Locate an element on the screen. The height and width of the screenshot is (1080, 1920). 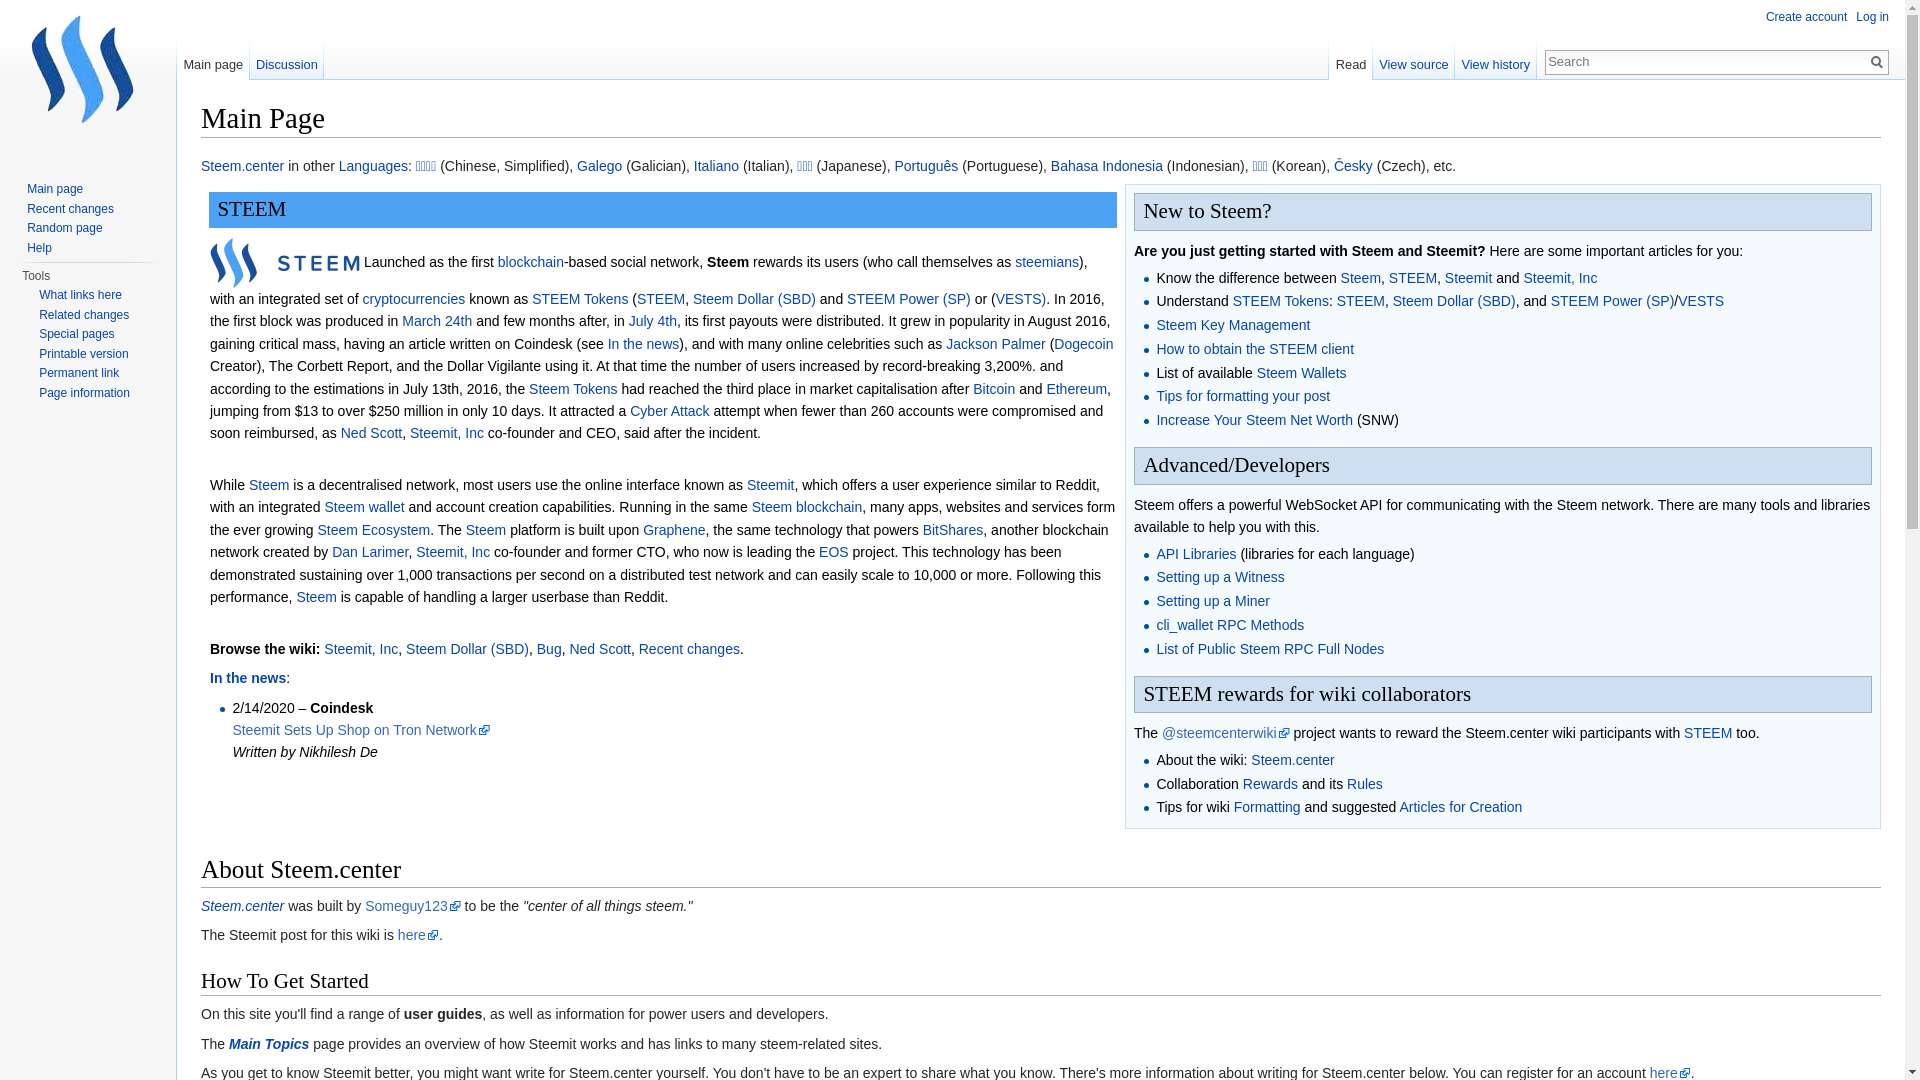
Ethereum is located at coordinates (1076, 388).